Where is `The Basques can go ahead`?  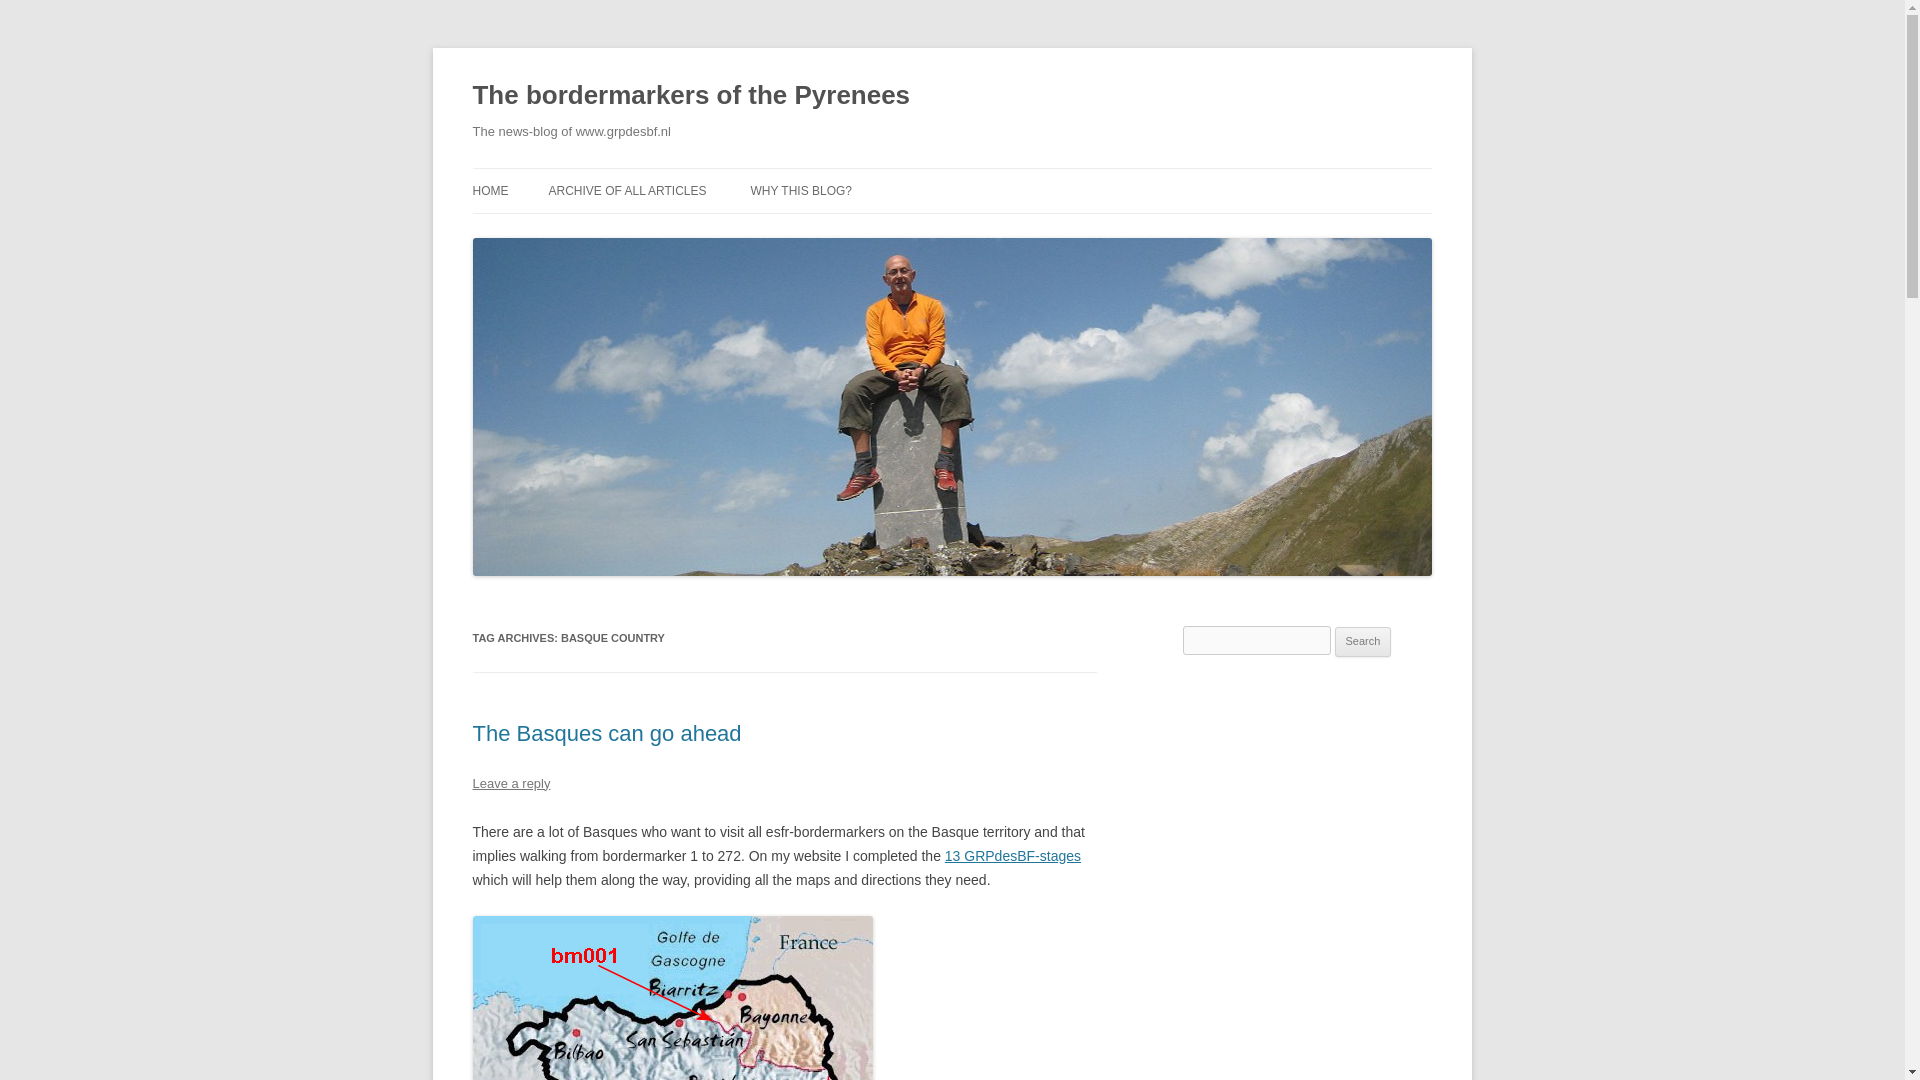
The Basques can go ahead is located at coordinates (606, 734).